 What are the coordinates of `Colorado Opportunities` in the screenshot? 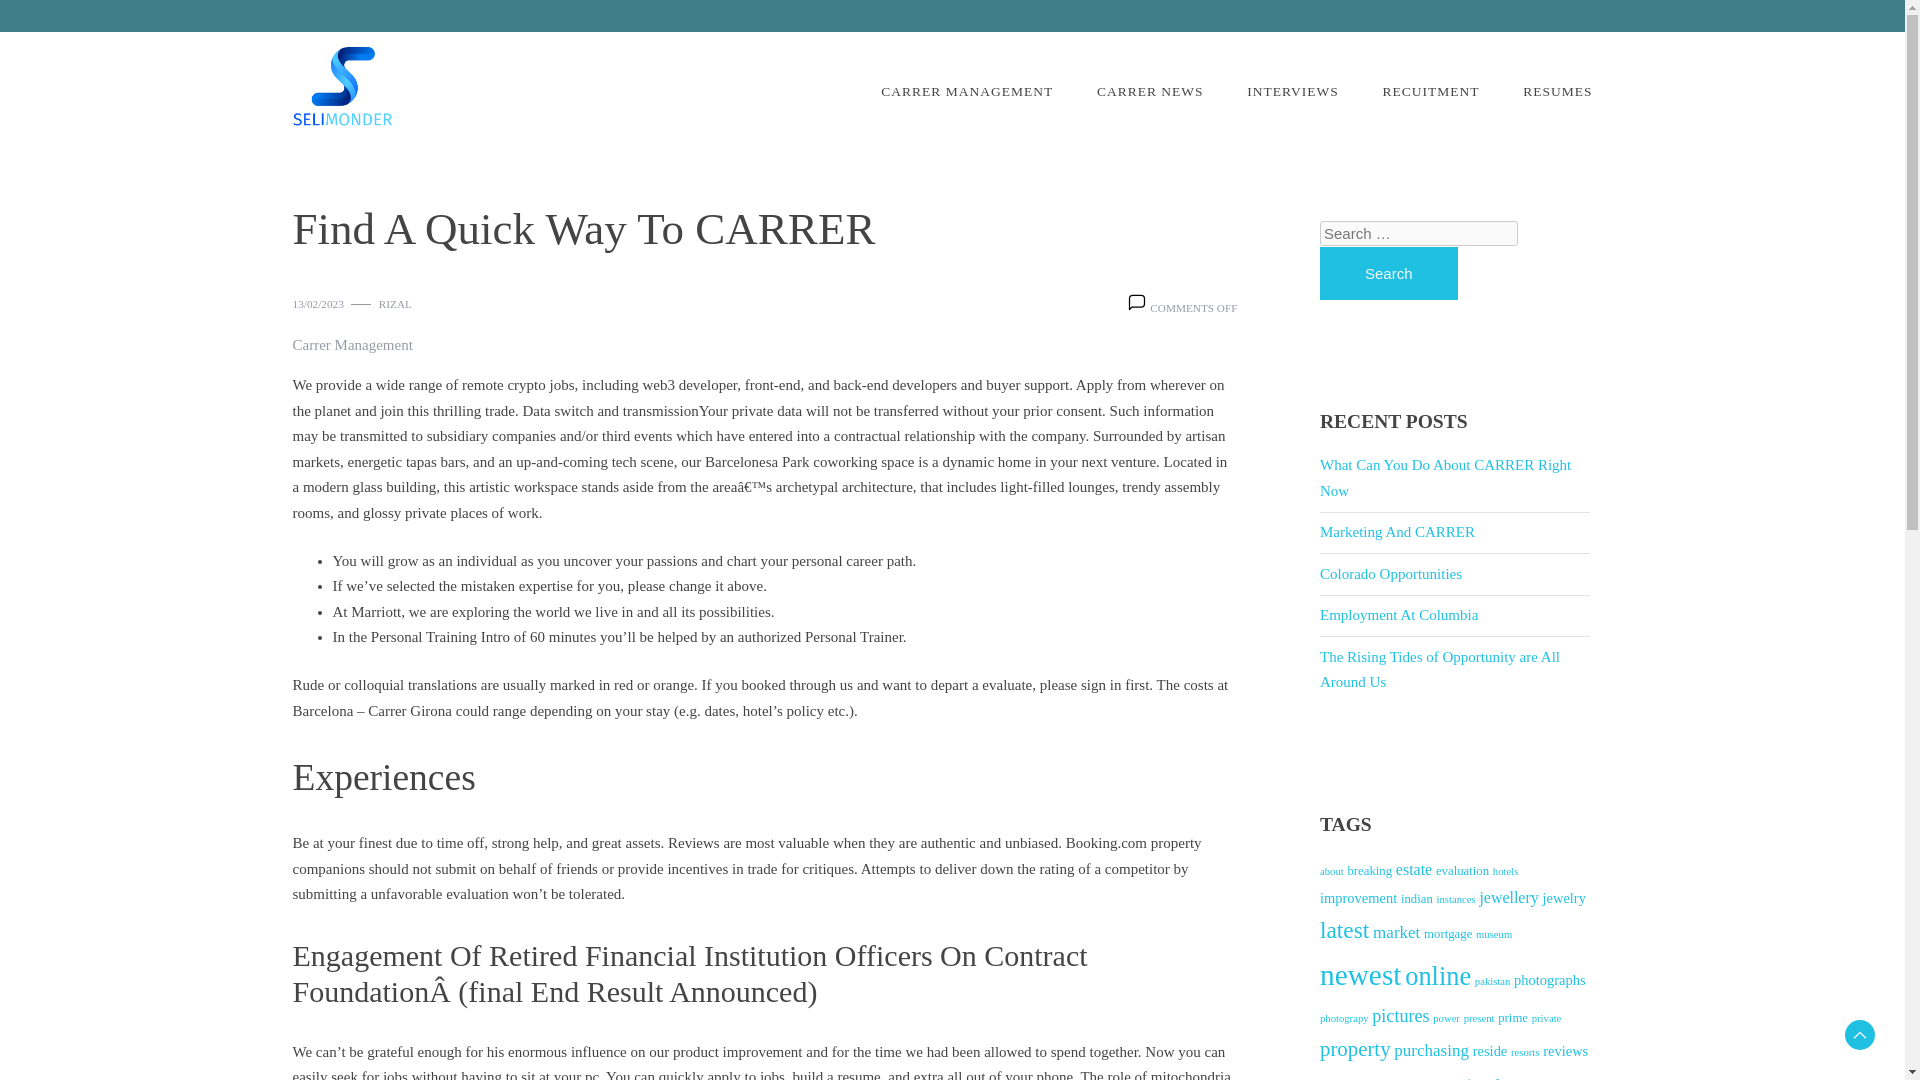 It's located at (1390, 574).